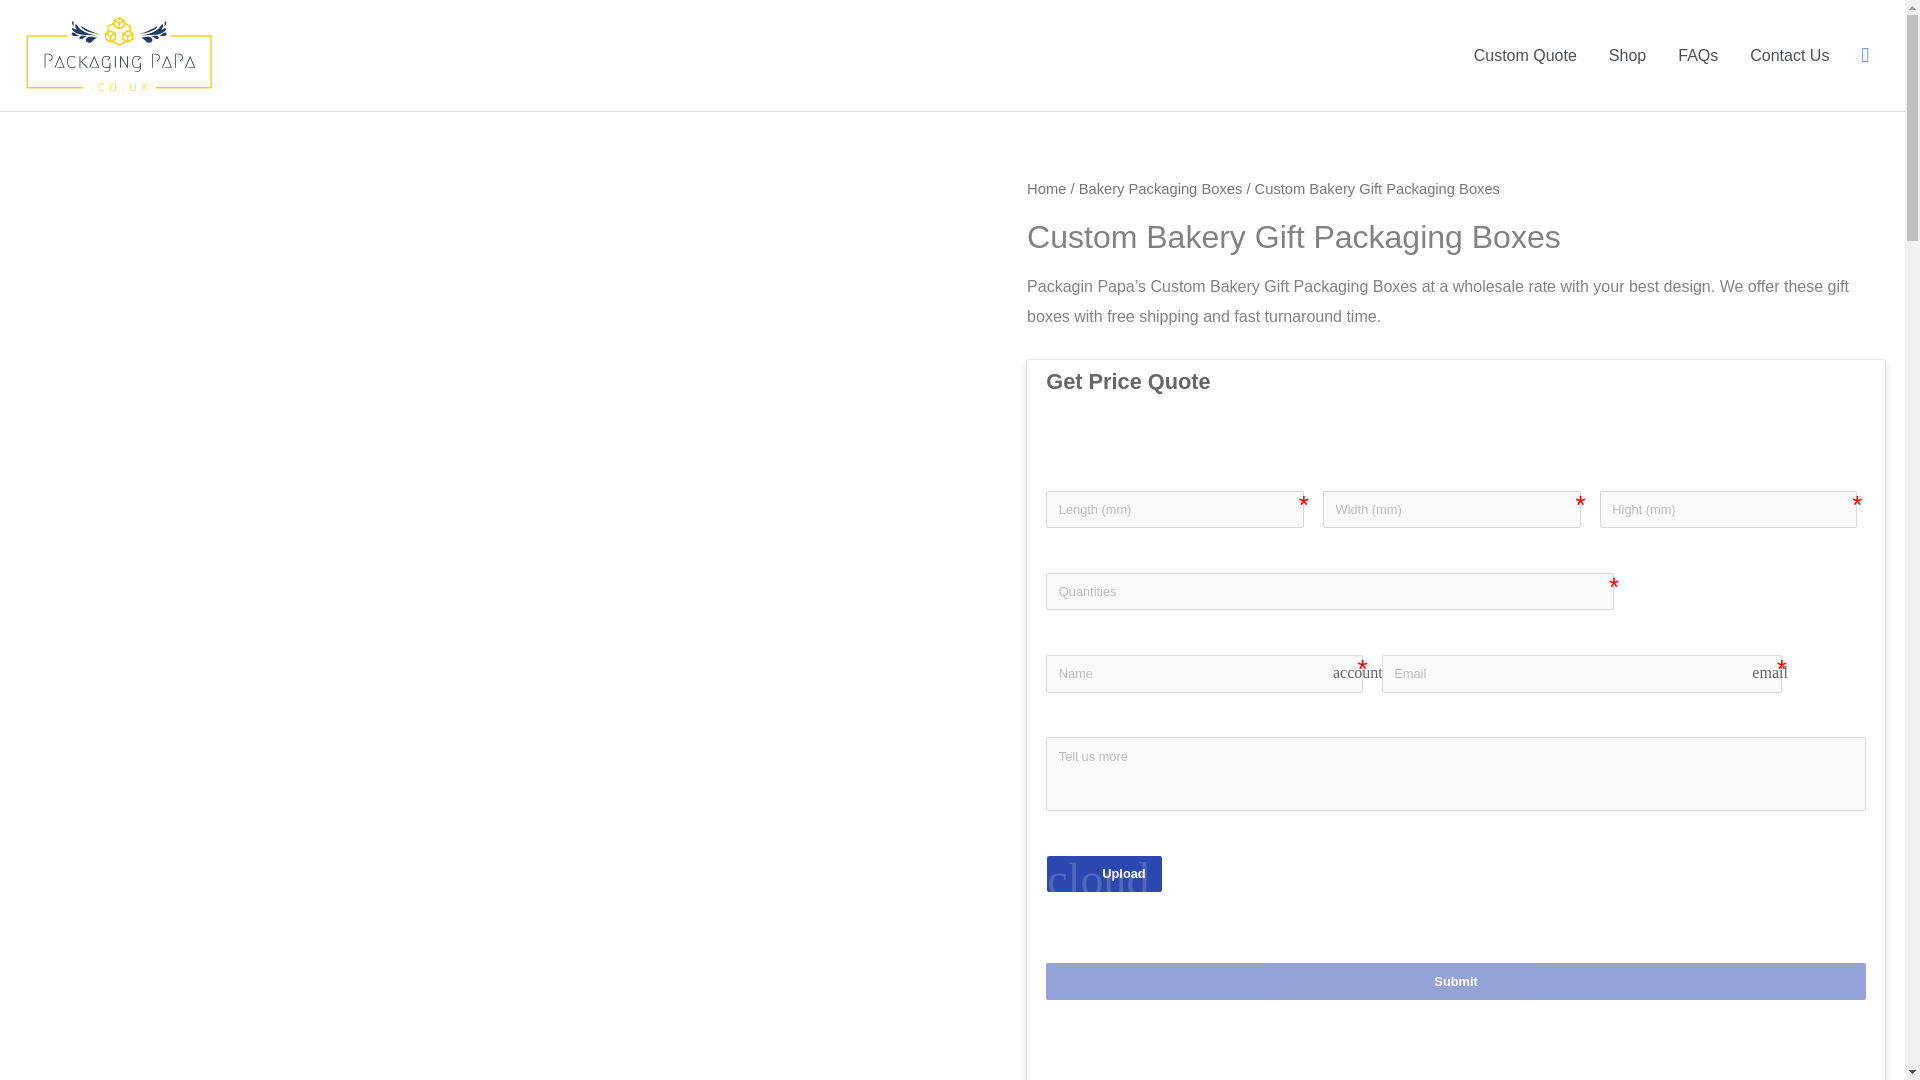 The image size is (1920, 1080). What do you see at coordinates (1046, 188) in the screenshot?
I see `Home` at bounding box center [1046, 188].